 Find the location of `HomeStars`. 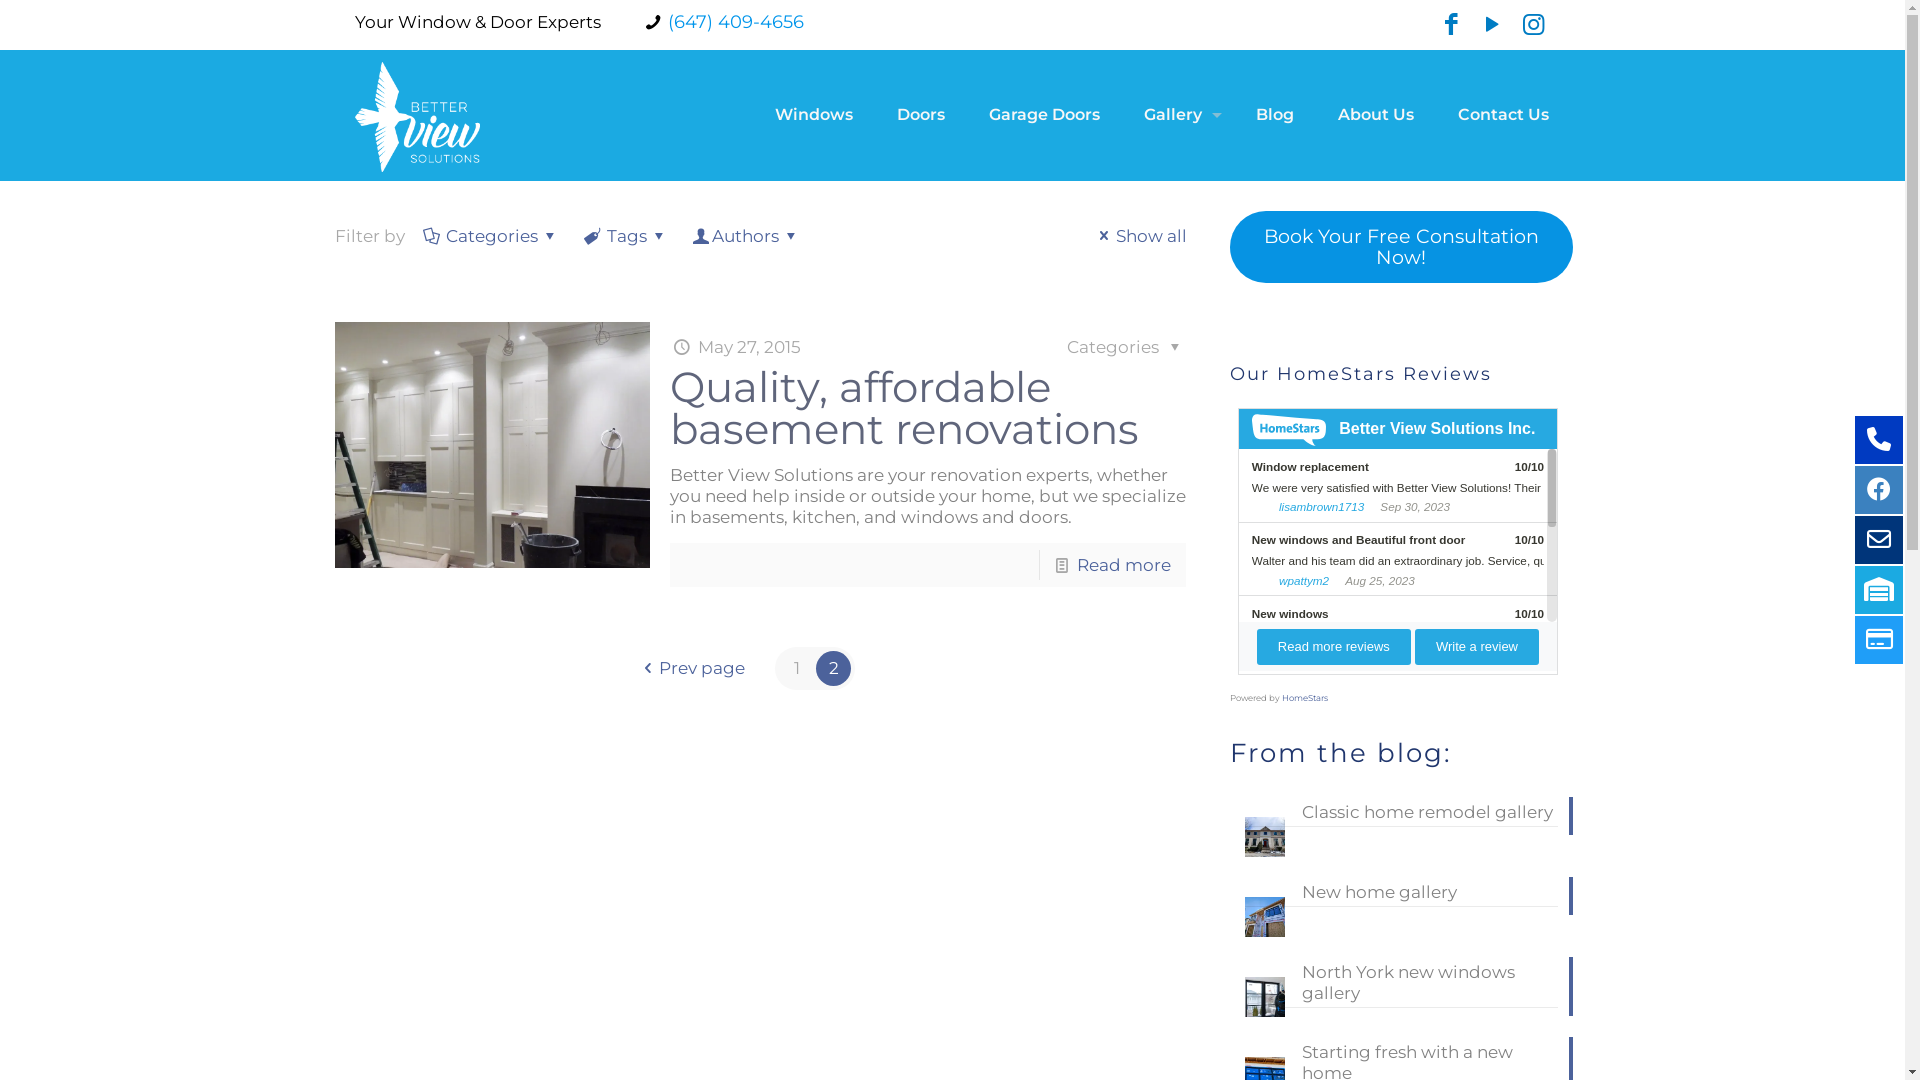

HomeStars is located at coordinates (1305, 697).